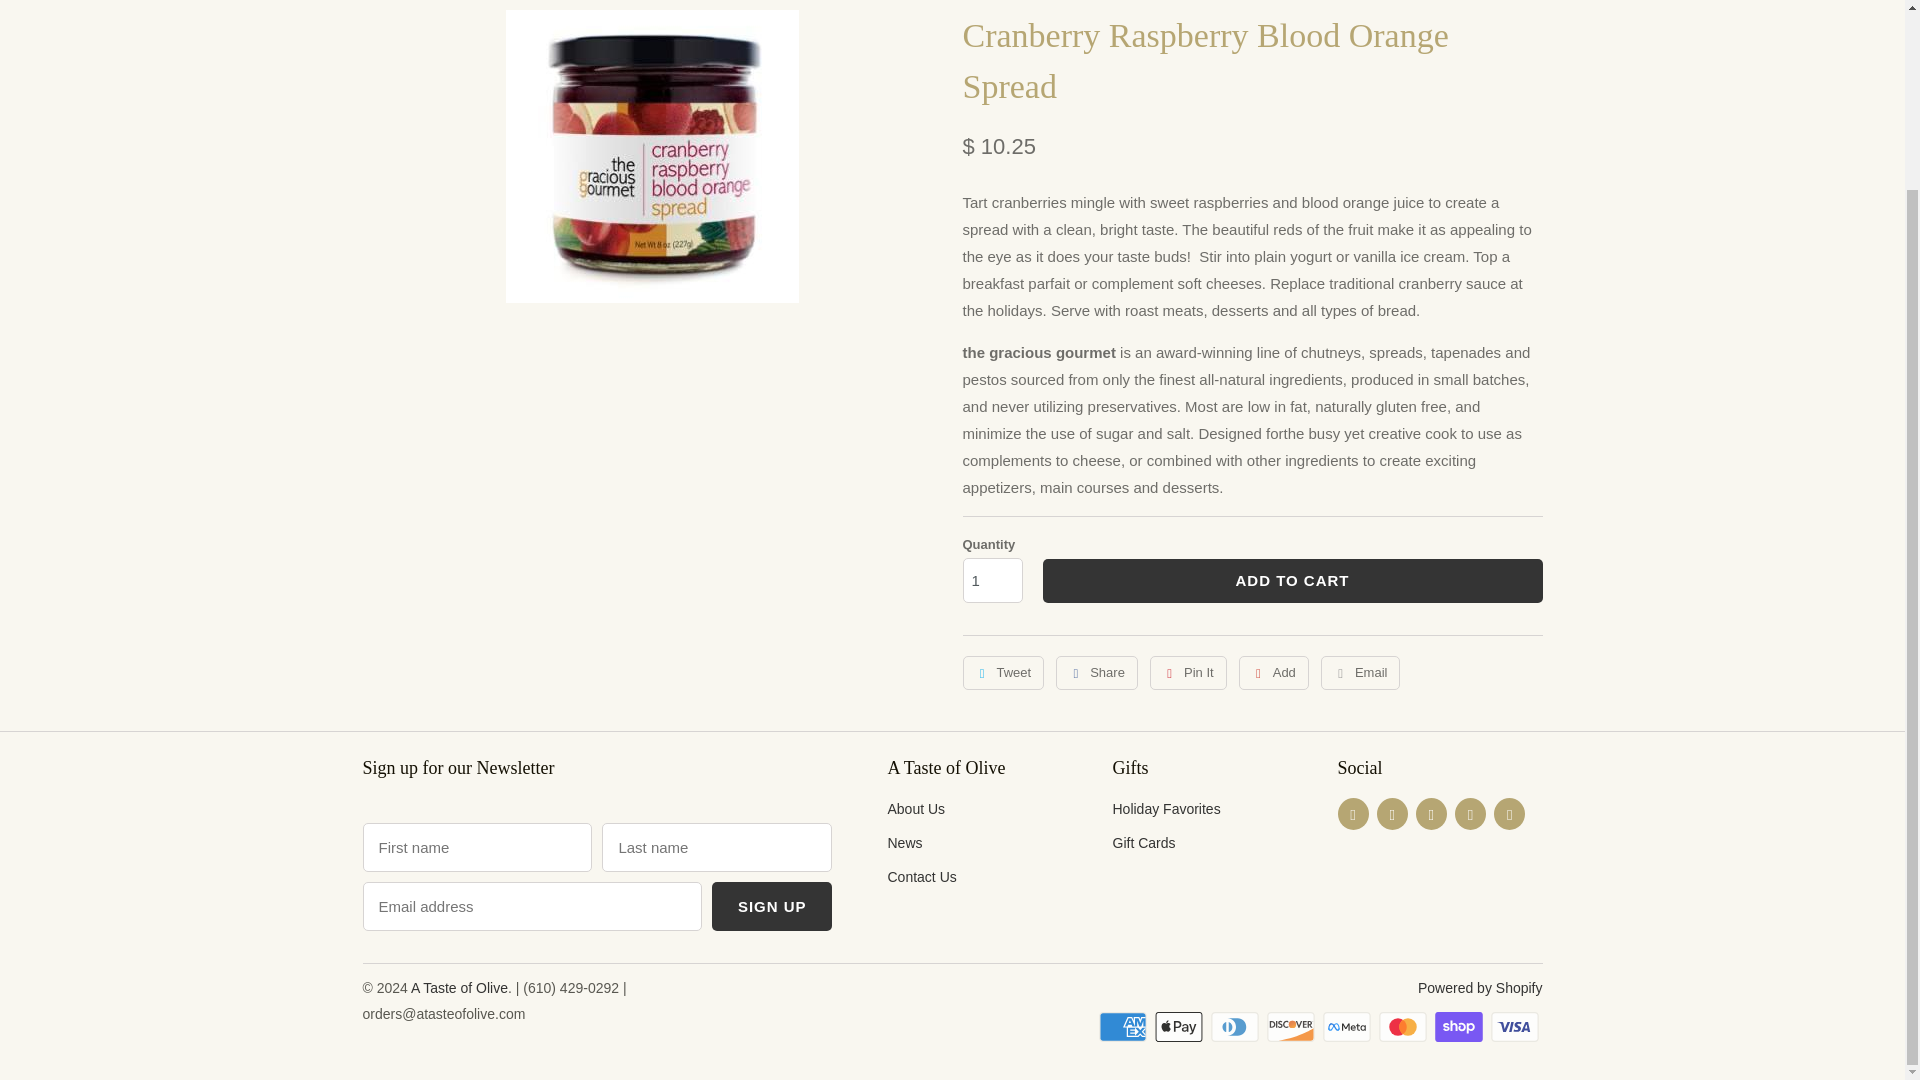  Describe the element at coordinates (1432, 814) in the screenshot. I see `A Taste of Olive on Pinterest` at that location.